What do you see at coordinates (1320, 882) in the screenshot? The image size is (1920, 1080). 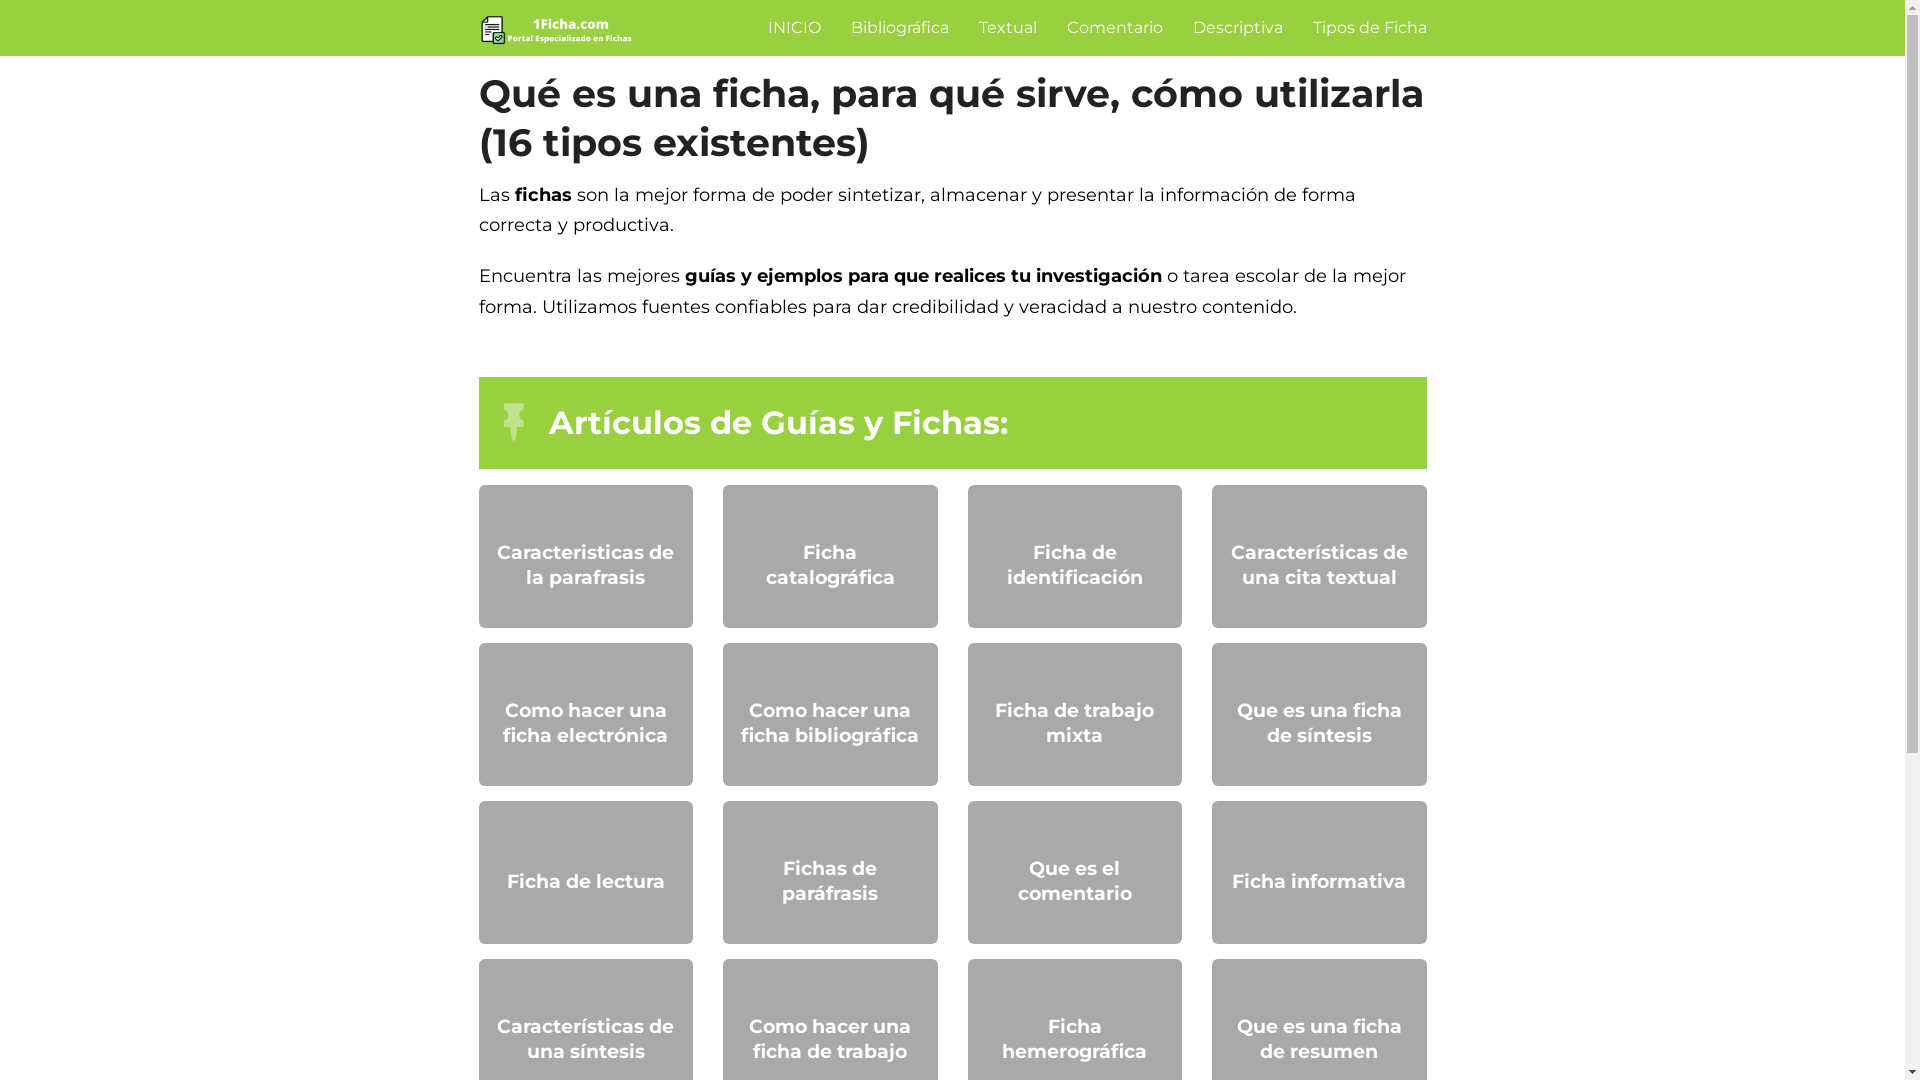 I see `Ficha informativa` at bounding box center [1320, 882].